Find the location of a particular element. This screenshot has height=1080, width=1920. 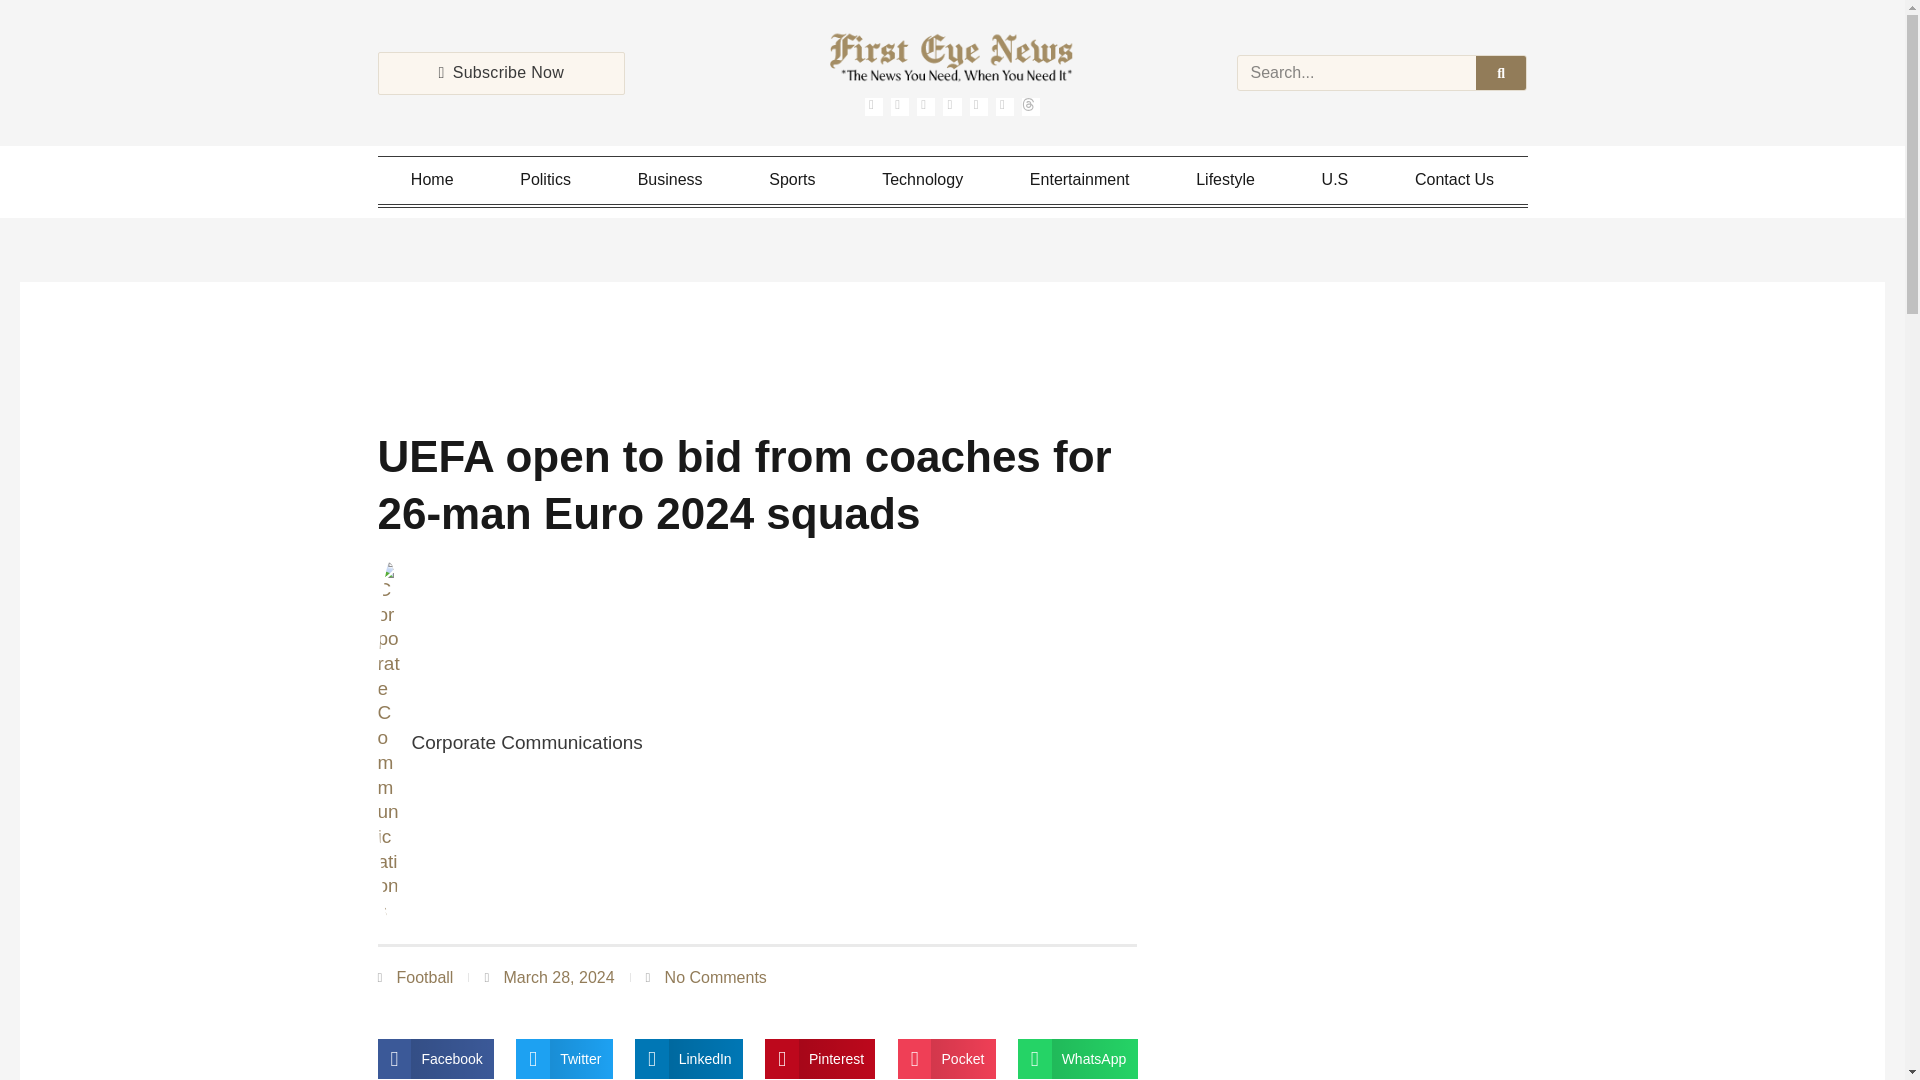

Technology is located at coordinates (922, 180).